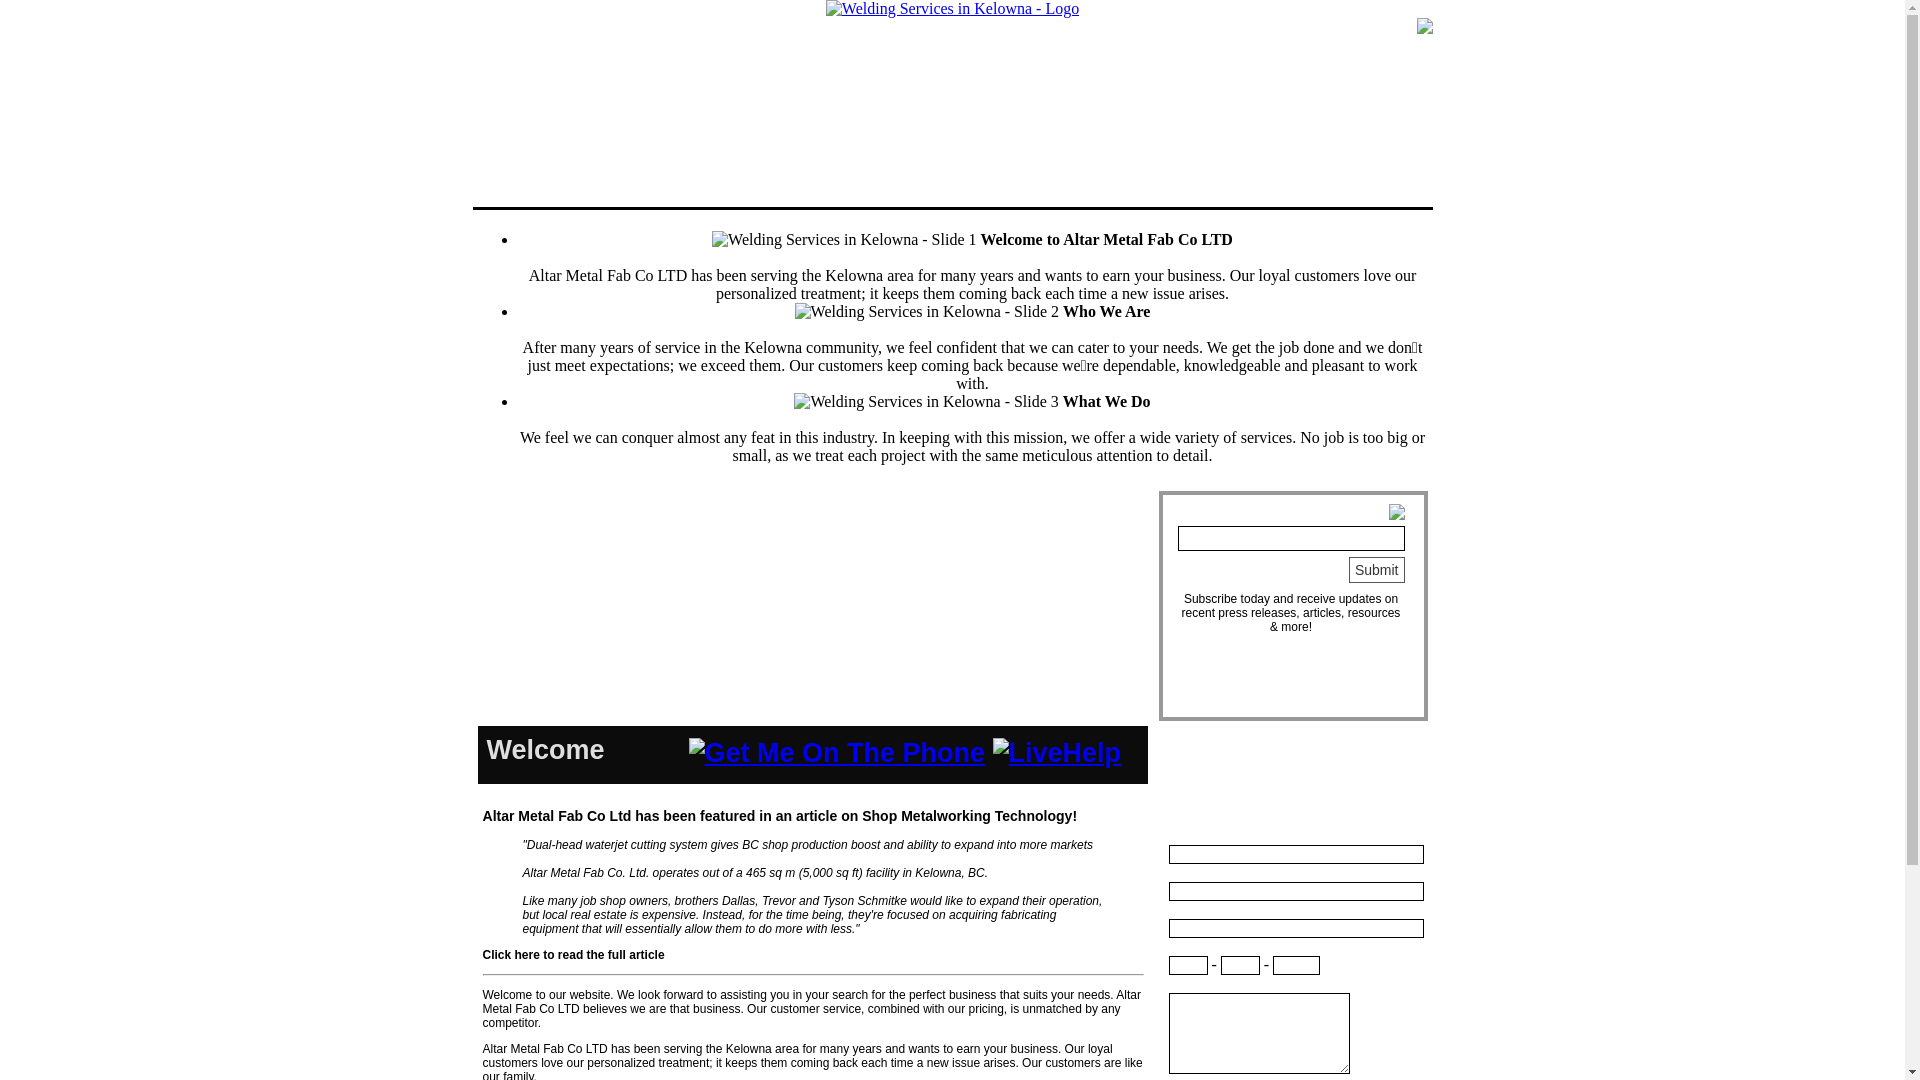  I want to click on About, so click(674, 35).